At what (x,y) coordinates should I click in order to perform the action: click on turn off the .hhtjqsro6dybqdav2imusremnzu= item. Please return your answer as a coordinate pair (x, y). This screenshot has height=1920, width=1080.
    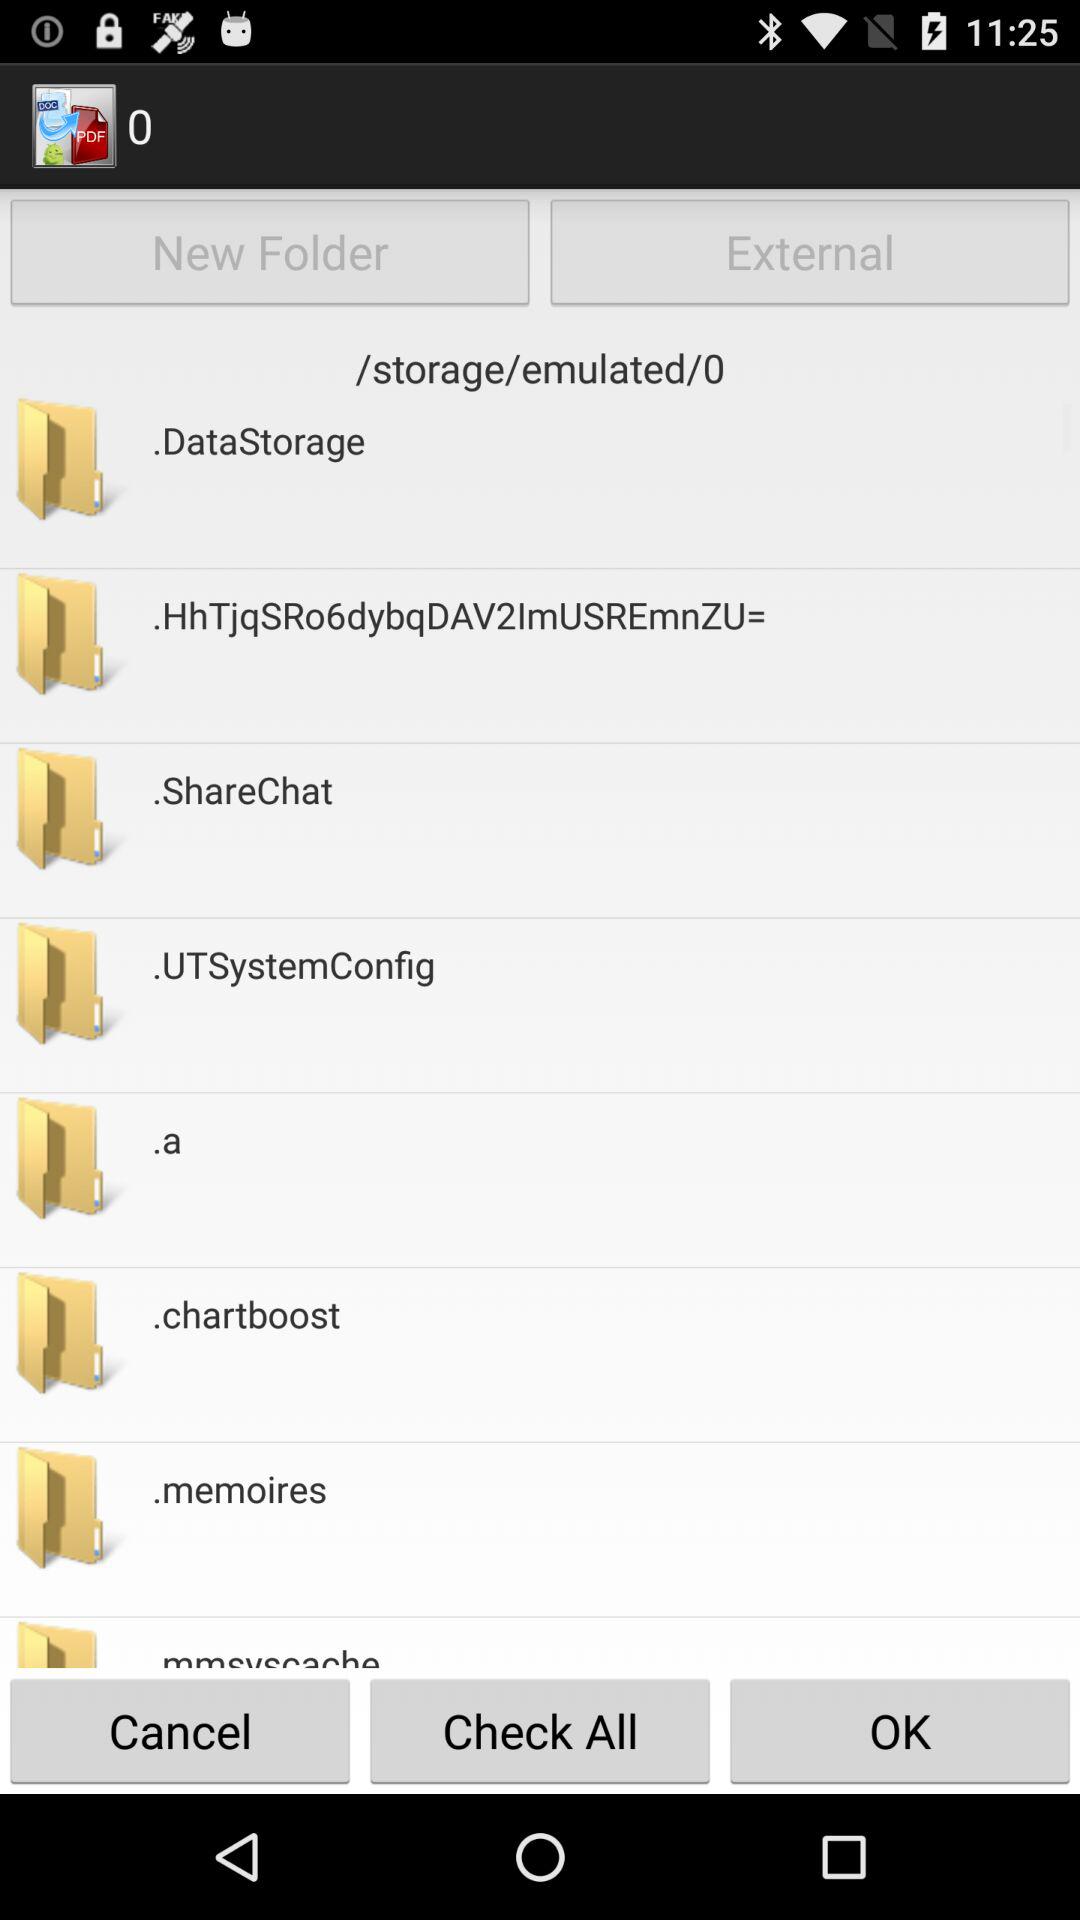
    Looking at the image, I should click on (459, 656).